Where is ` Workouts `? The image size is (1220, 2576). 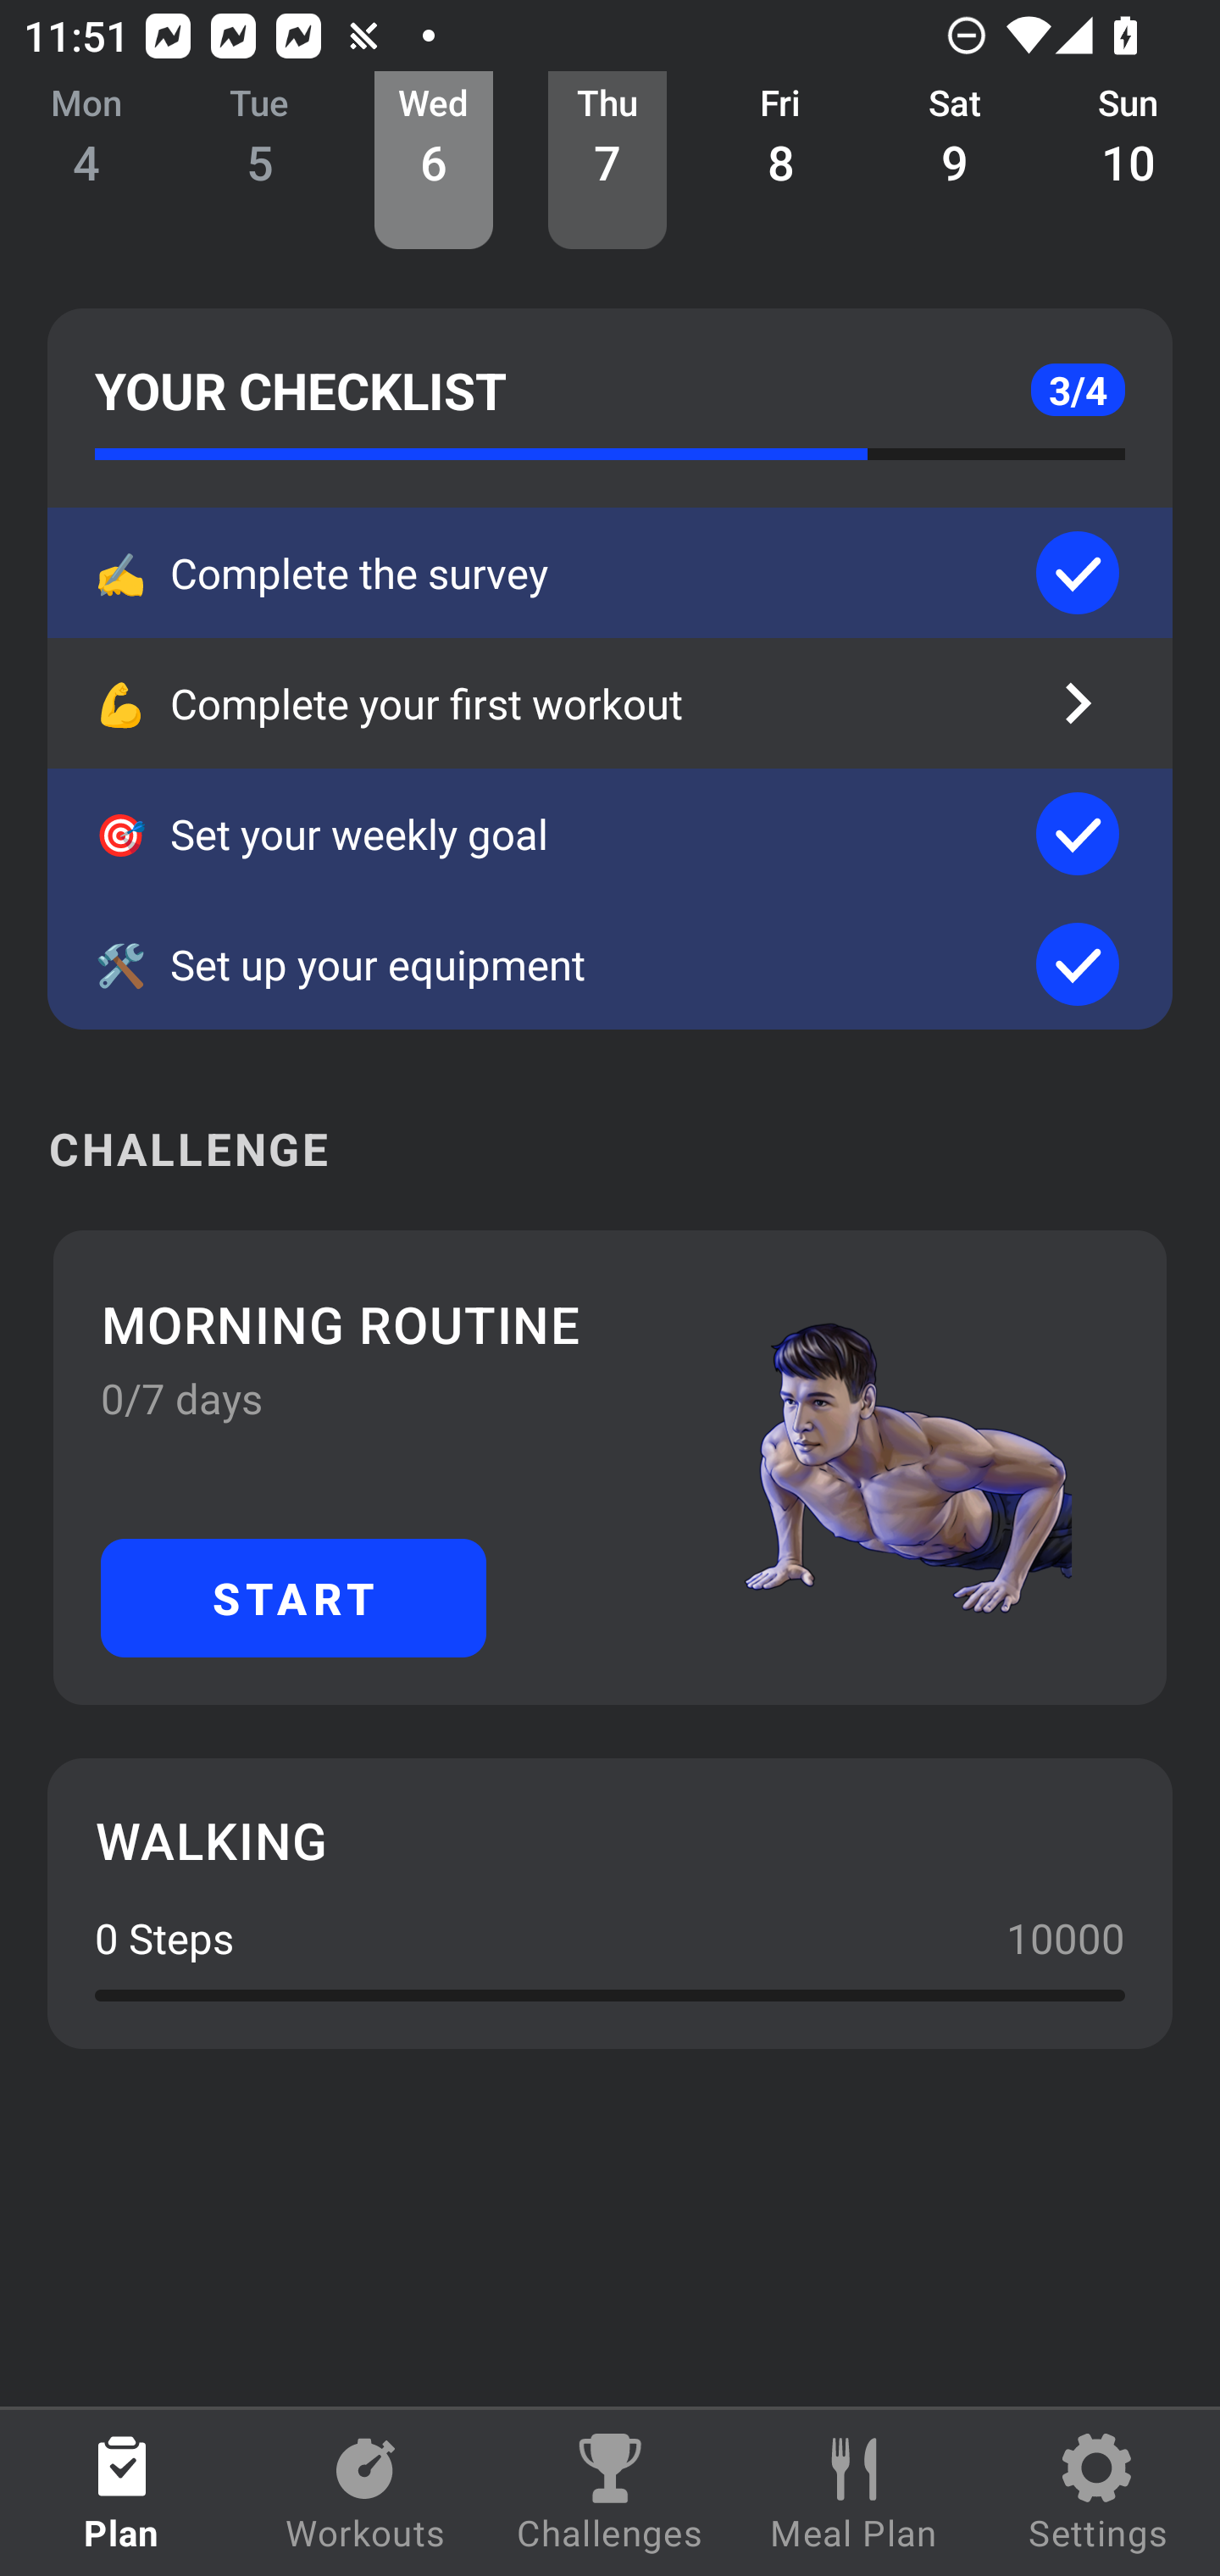  Workouts  is located at coordinates (366, 2493).